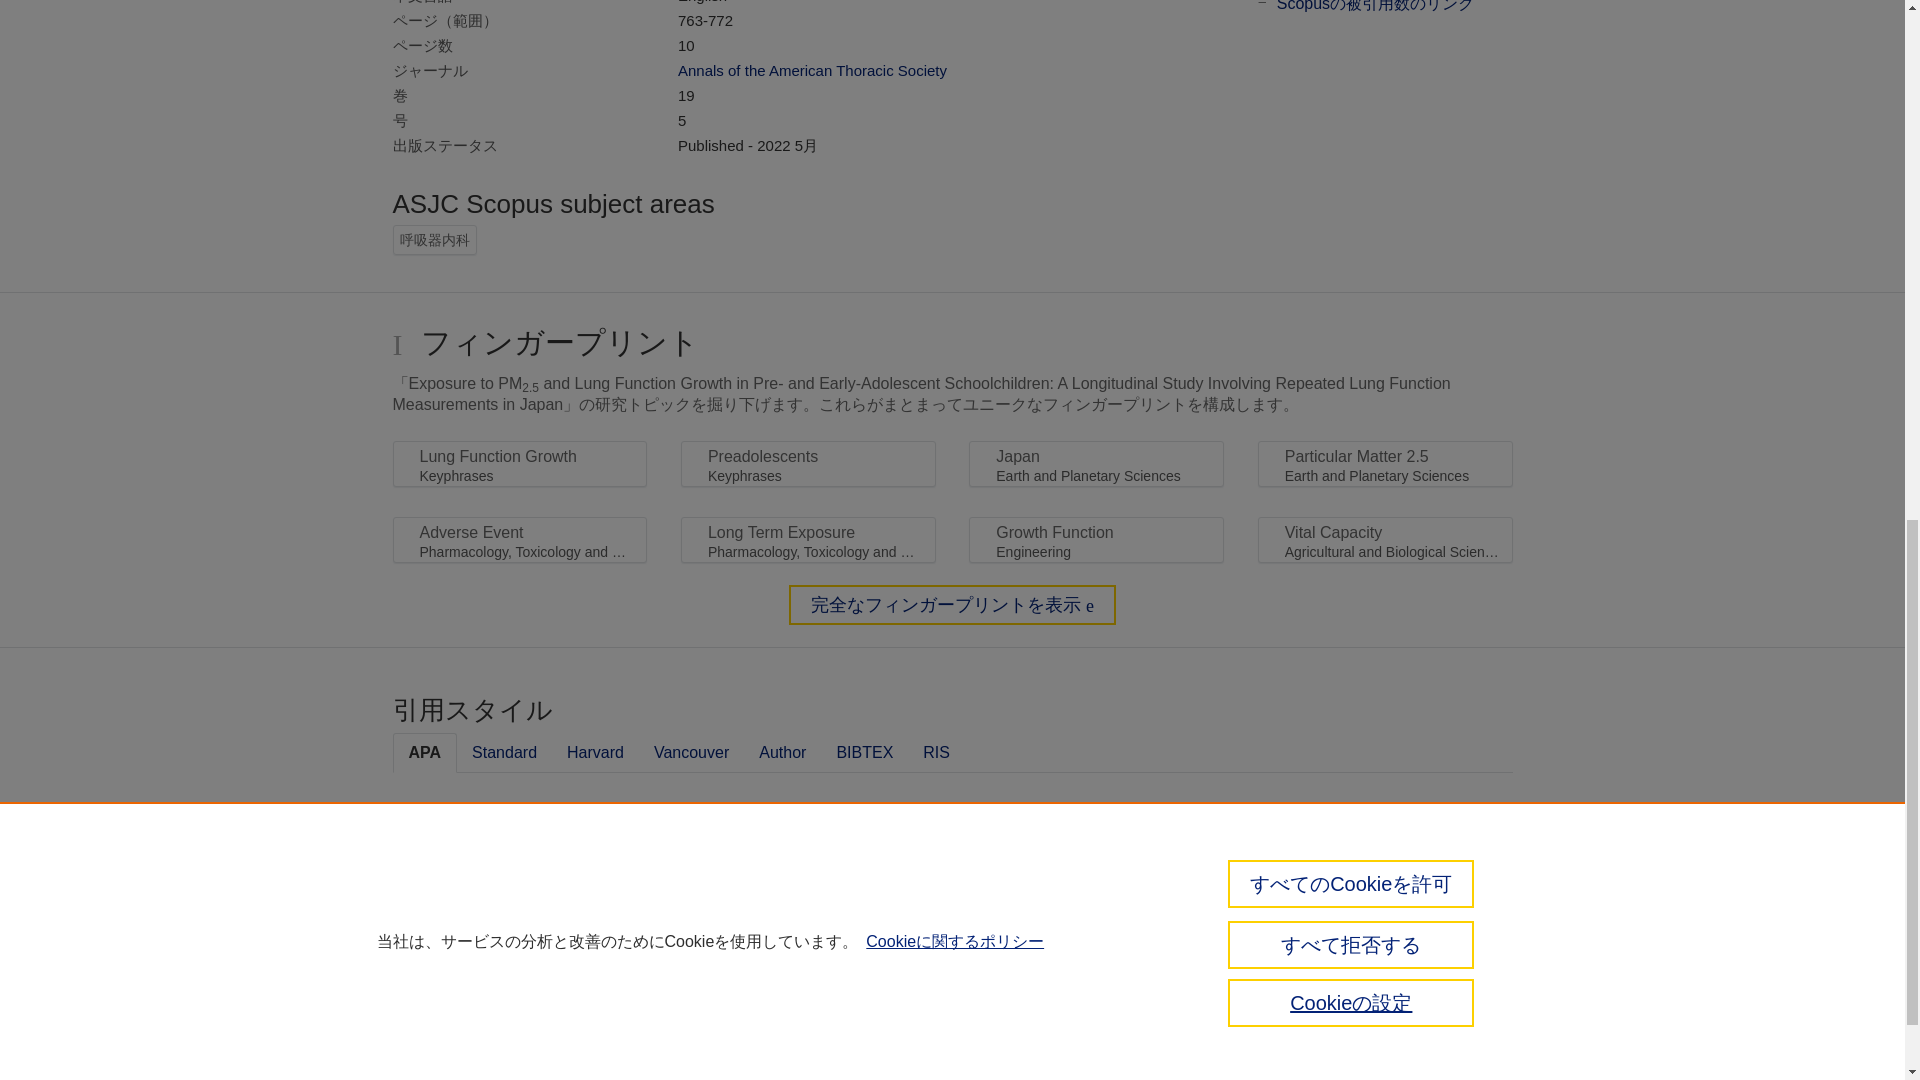 The height and width of the screenshot is (1080, 1920). Describe the element at coordinates (720, 1036) in the screenshot. I see `Elsevier B.V.` at that location.